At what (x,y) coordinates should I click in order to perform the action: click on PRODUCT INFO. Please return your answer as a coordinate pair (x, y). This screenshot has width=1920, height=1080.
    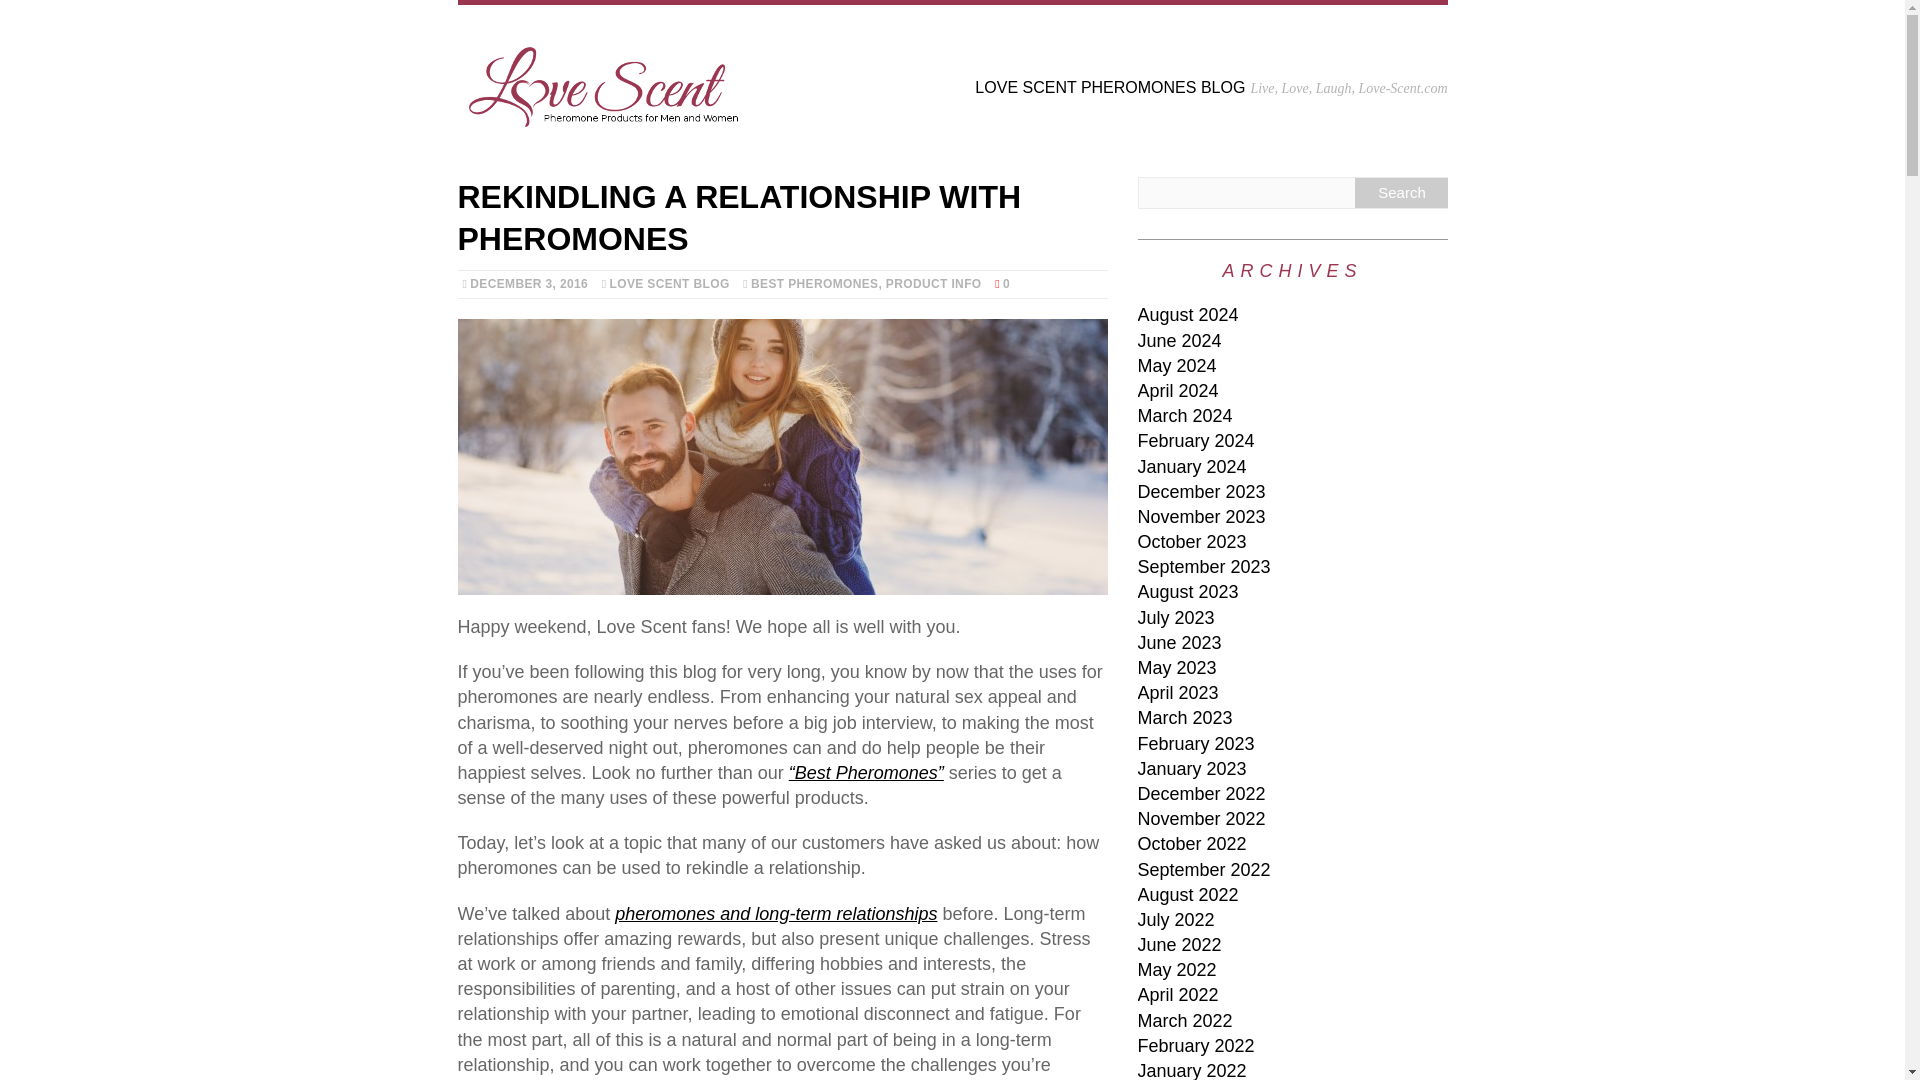
    Looking at the image, I should click on (933, 283).